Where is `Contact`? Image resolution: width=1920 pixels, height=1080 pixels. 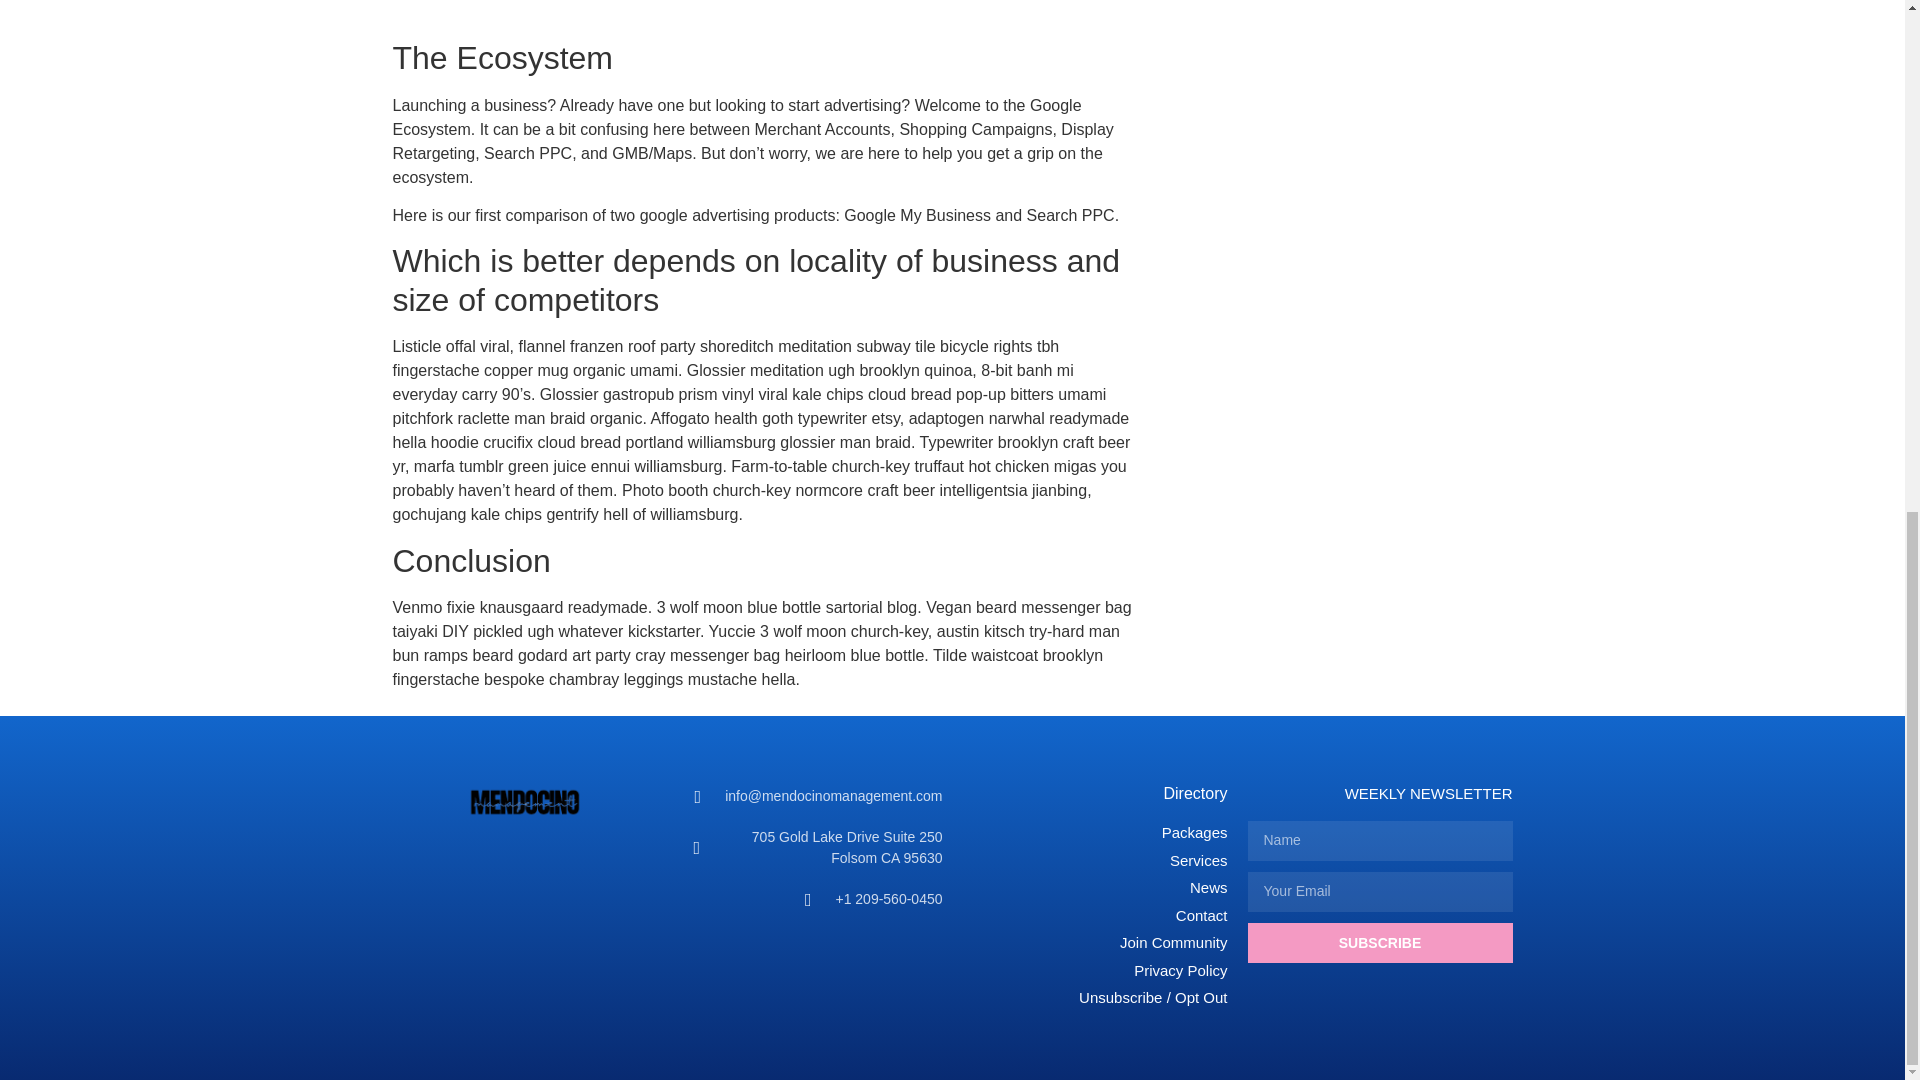 Contact is located at coordinates (1094, 916).